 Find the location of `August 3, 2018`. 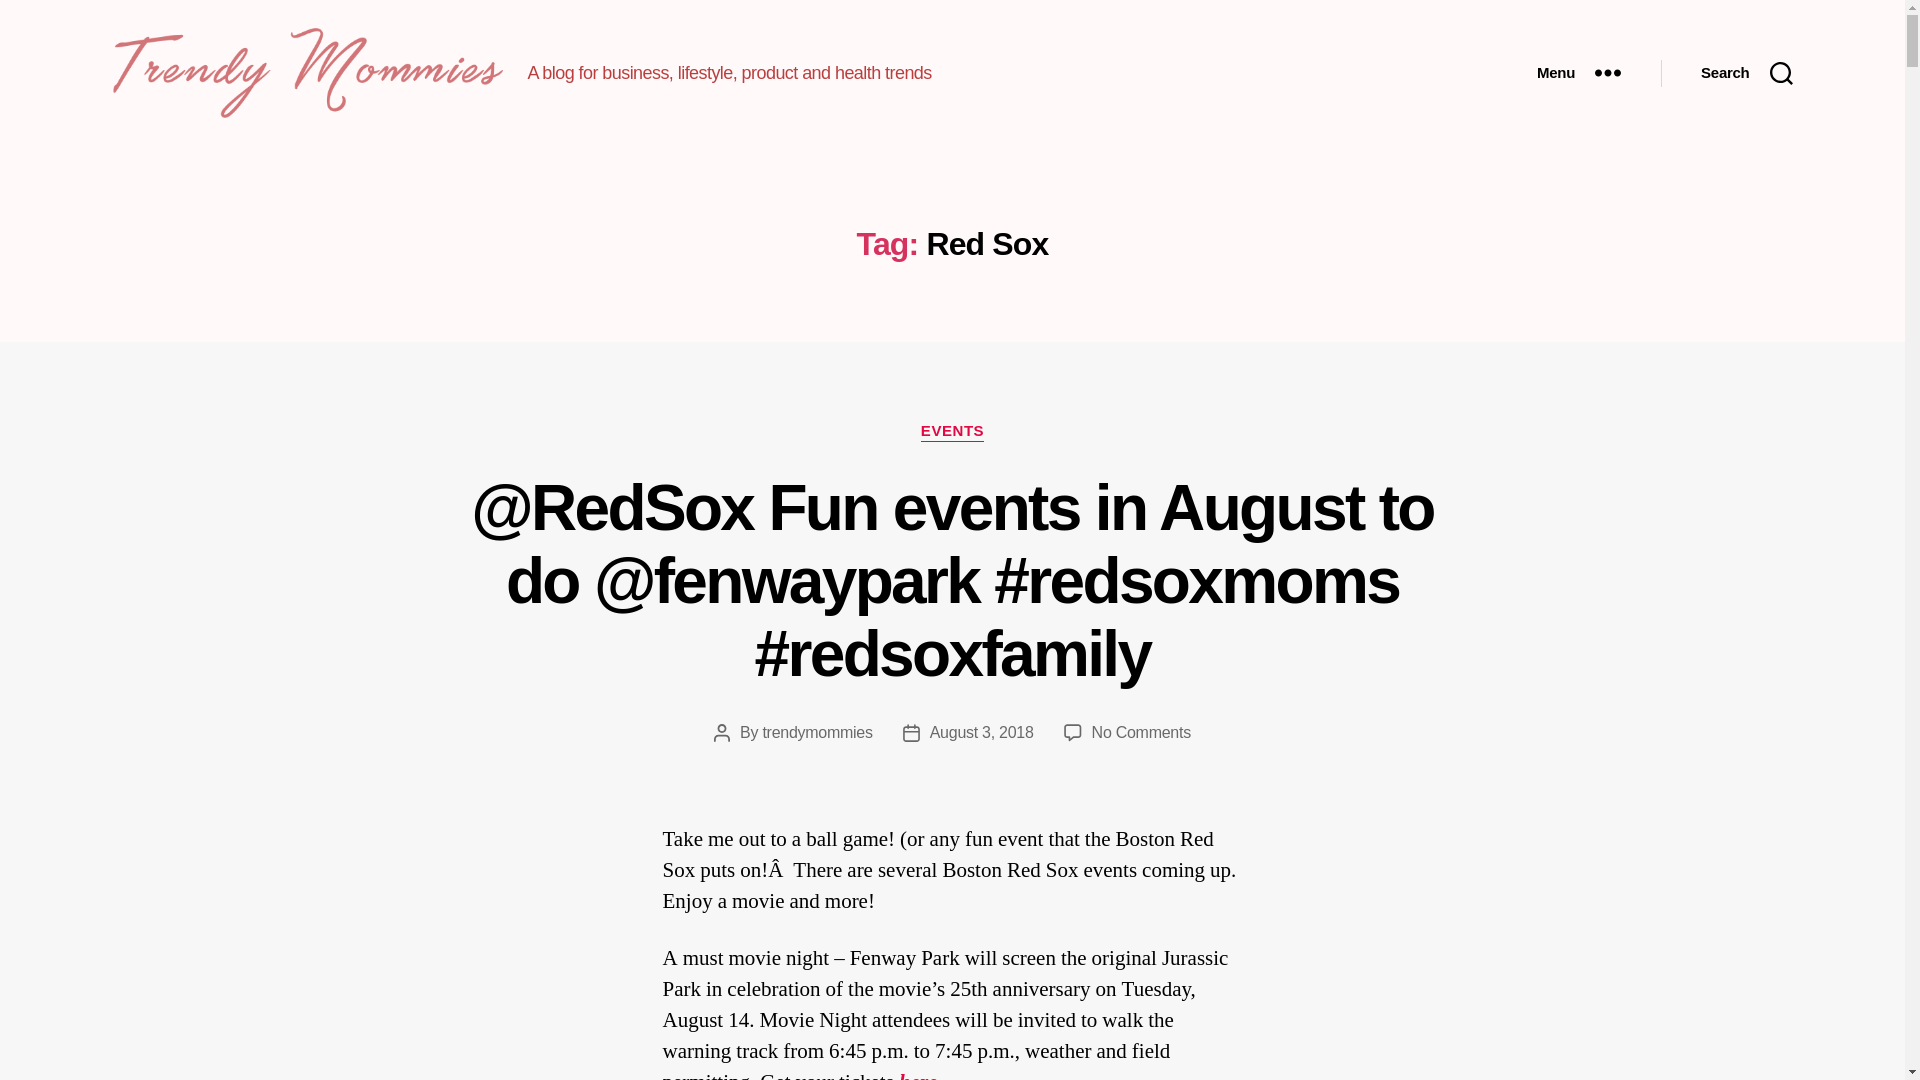

August 3, 2018 is located at coordinates (982, 732).